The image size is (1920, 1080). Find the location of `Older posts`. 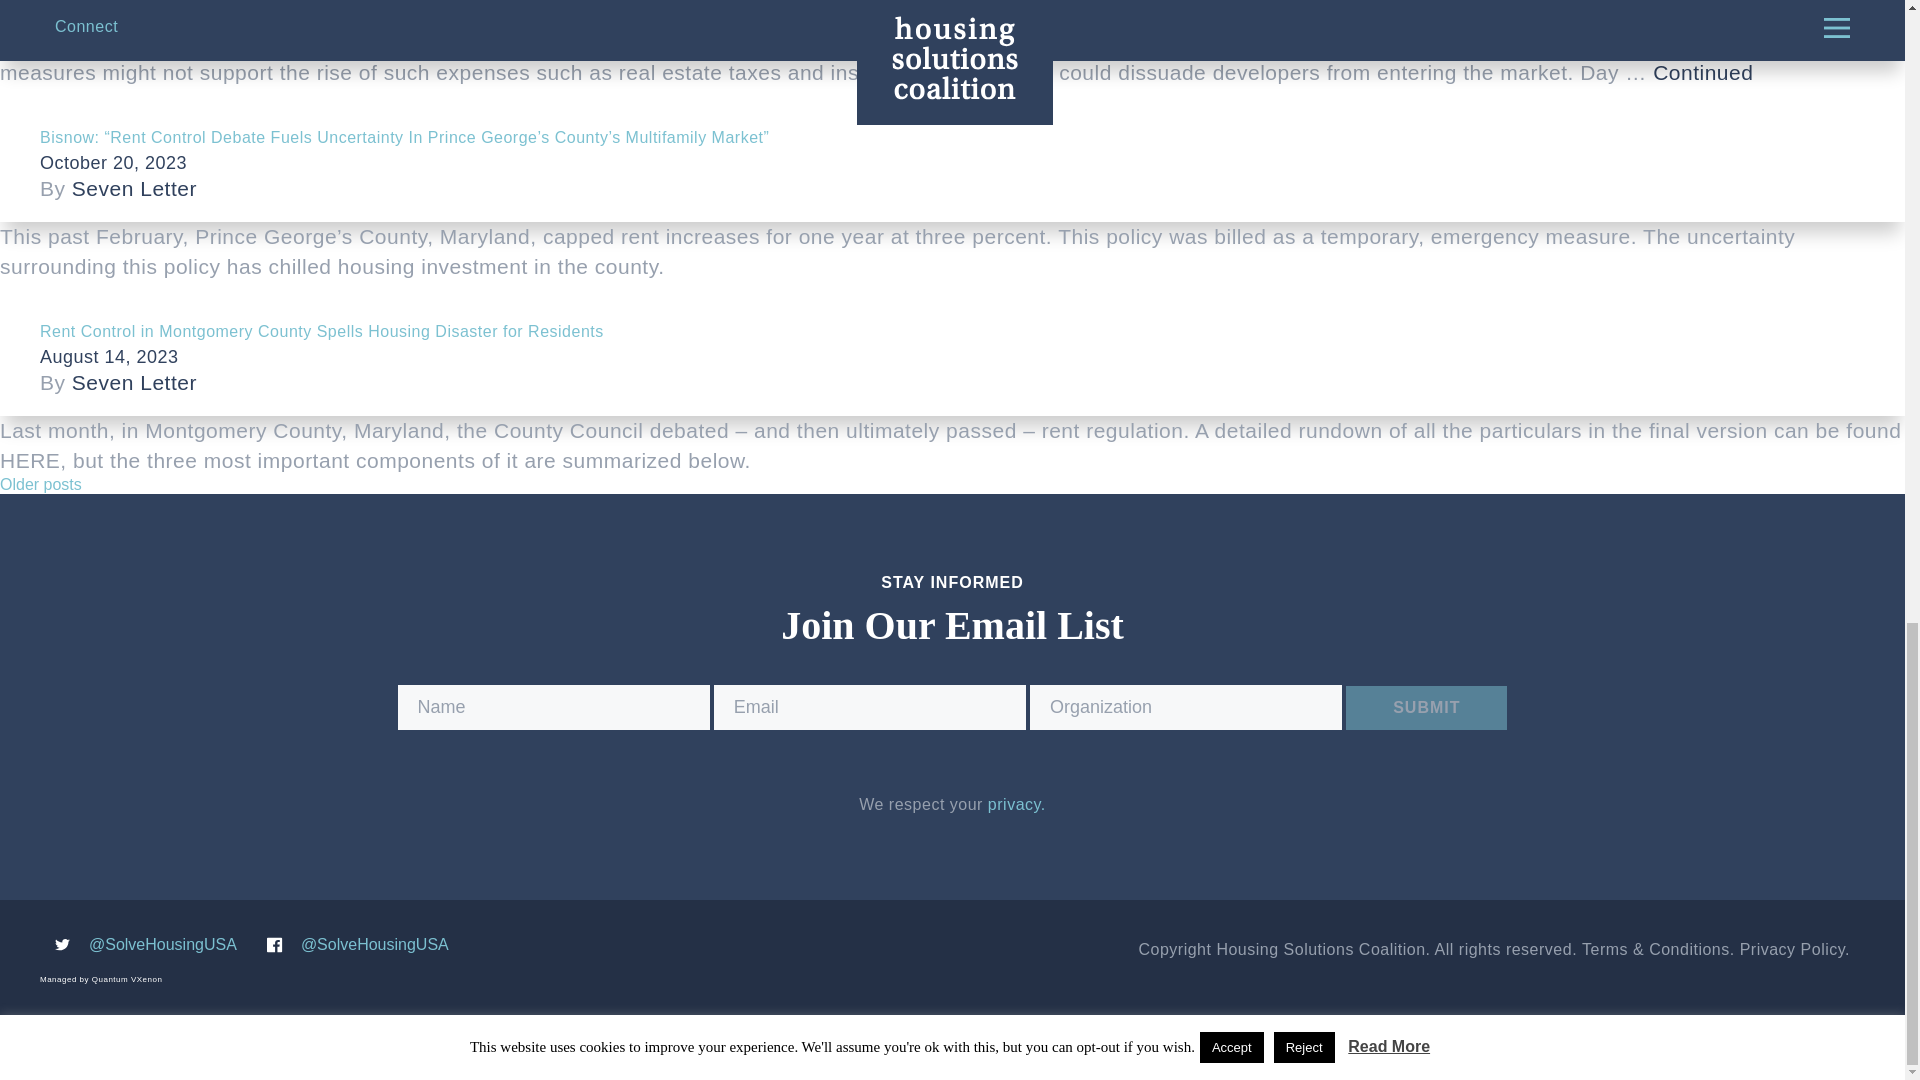

Older posts is located at coordinates (41, 484).